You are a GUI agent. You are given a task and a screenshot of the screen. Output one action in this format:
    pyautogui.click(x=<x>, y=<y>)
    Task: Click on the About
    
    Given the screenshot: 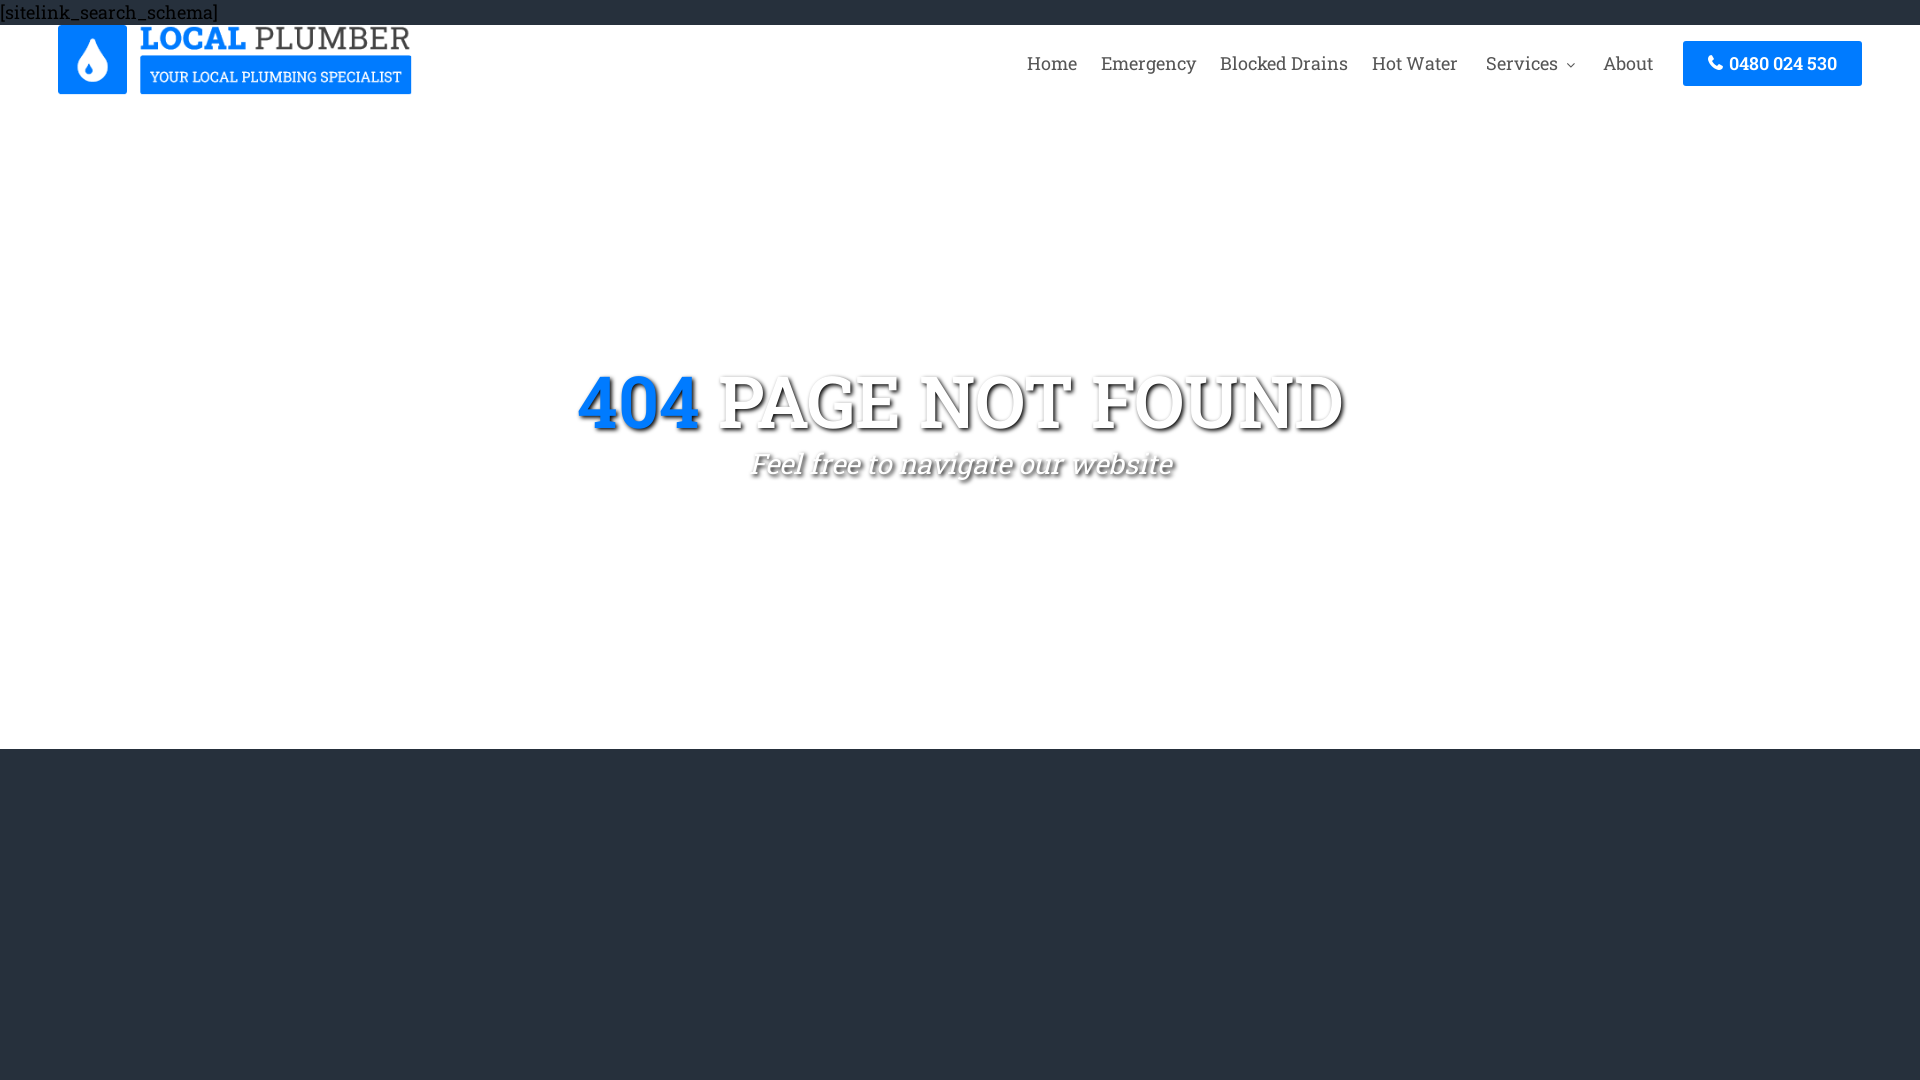 What is the action you would take?
    pyautogui.click(x=1628, y=63)
    